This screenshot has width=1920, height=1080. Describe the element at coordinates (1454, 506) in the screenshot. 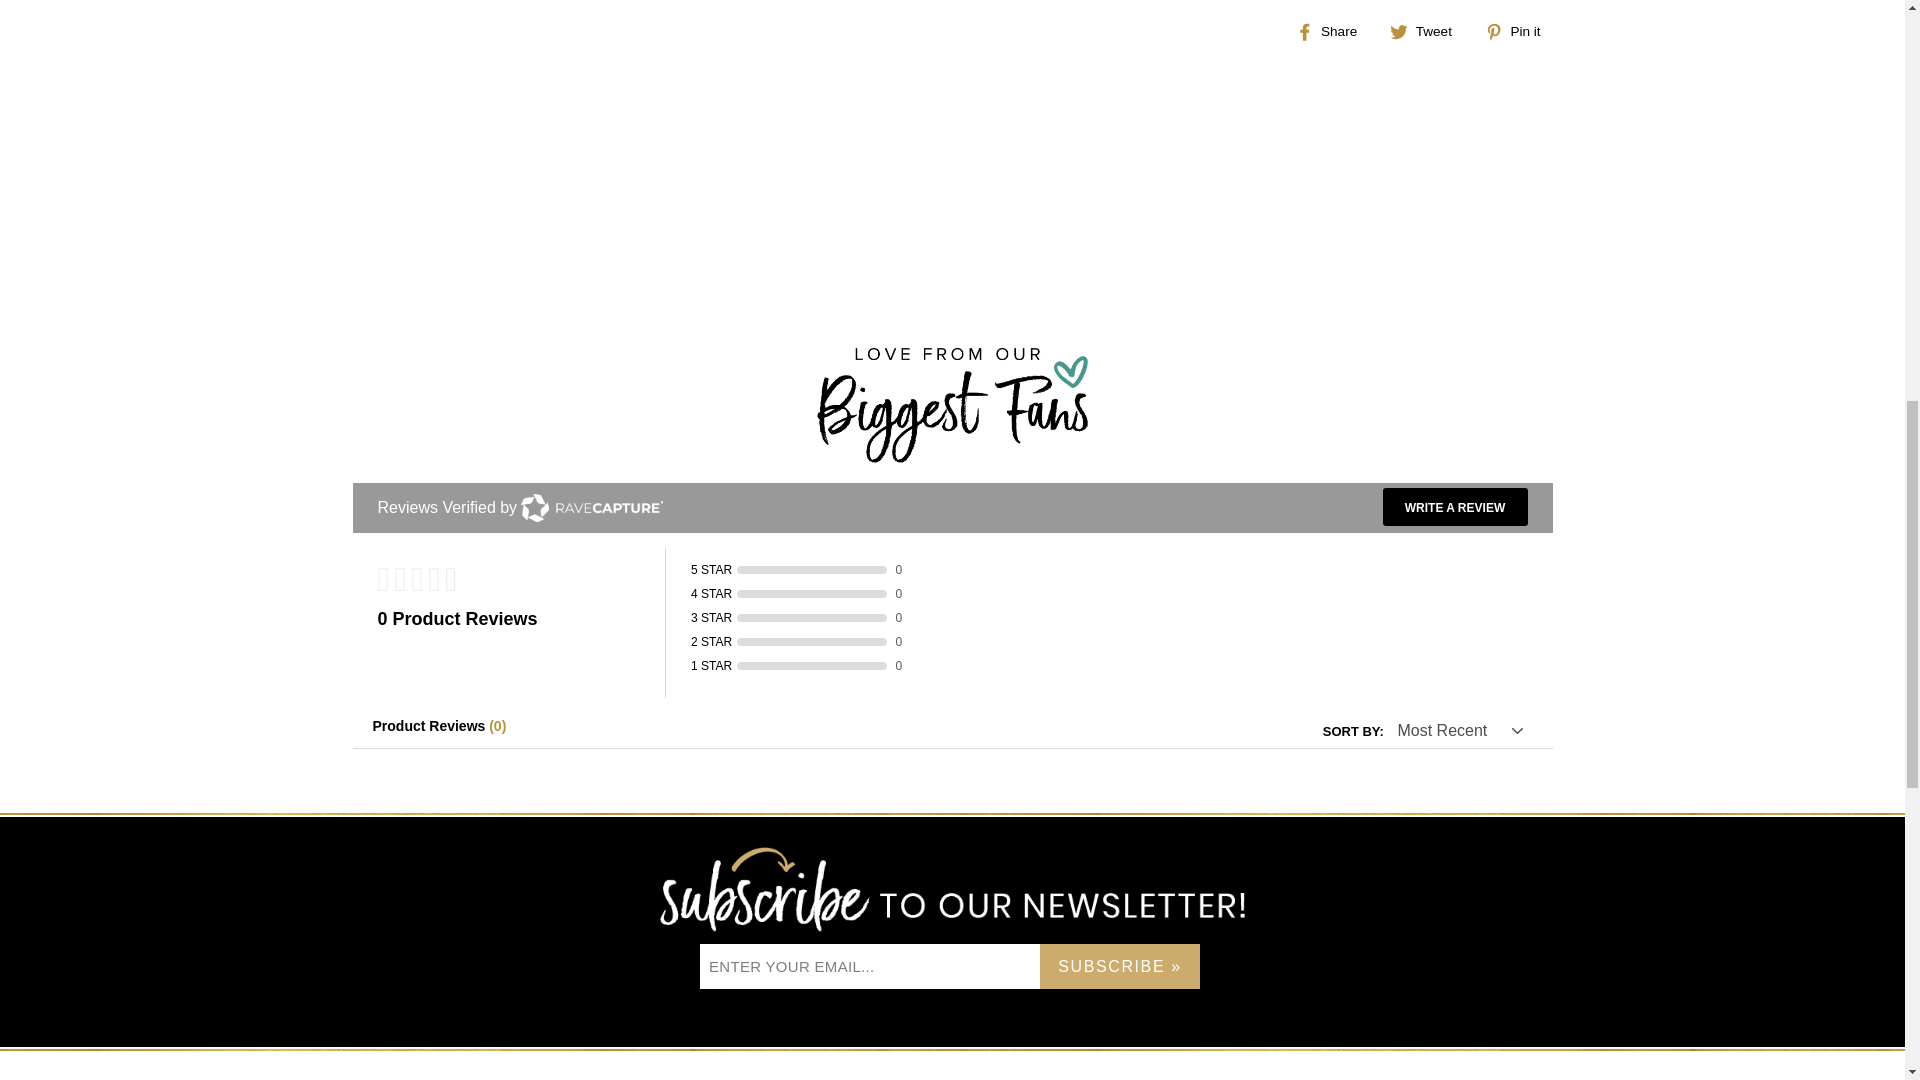

I see `Write review` at that location.